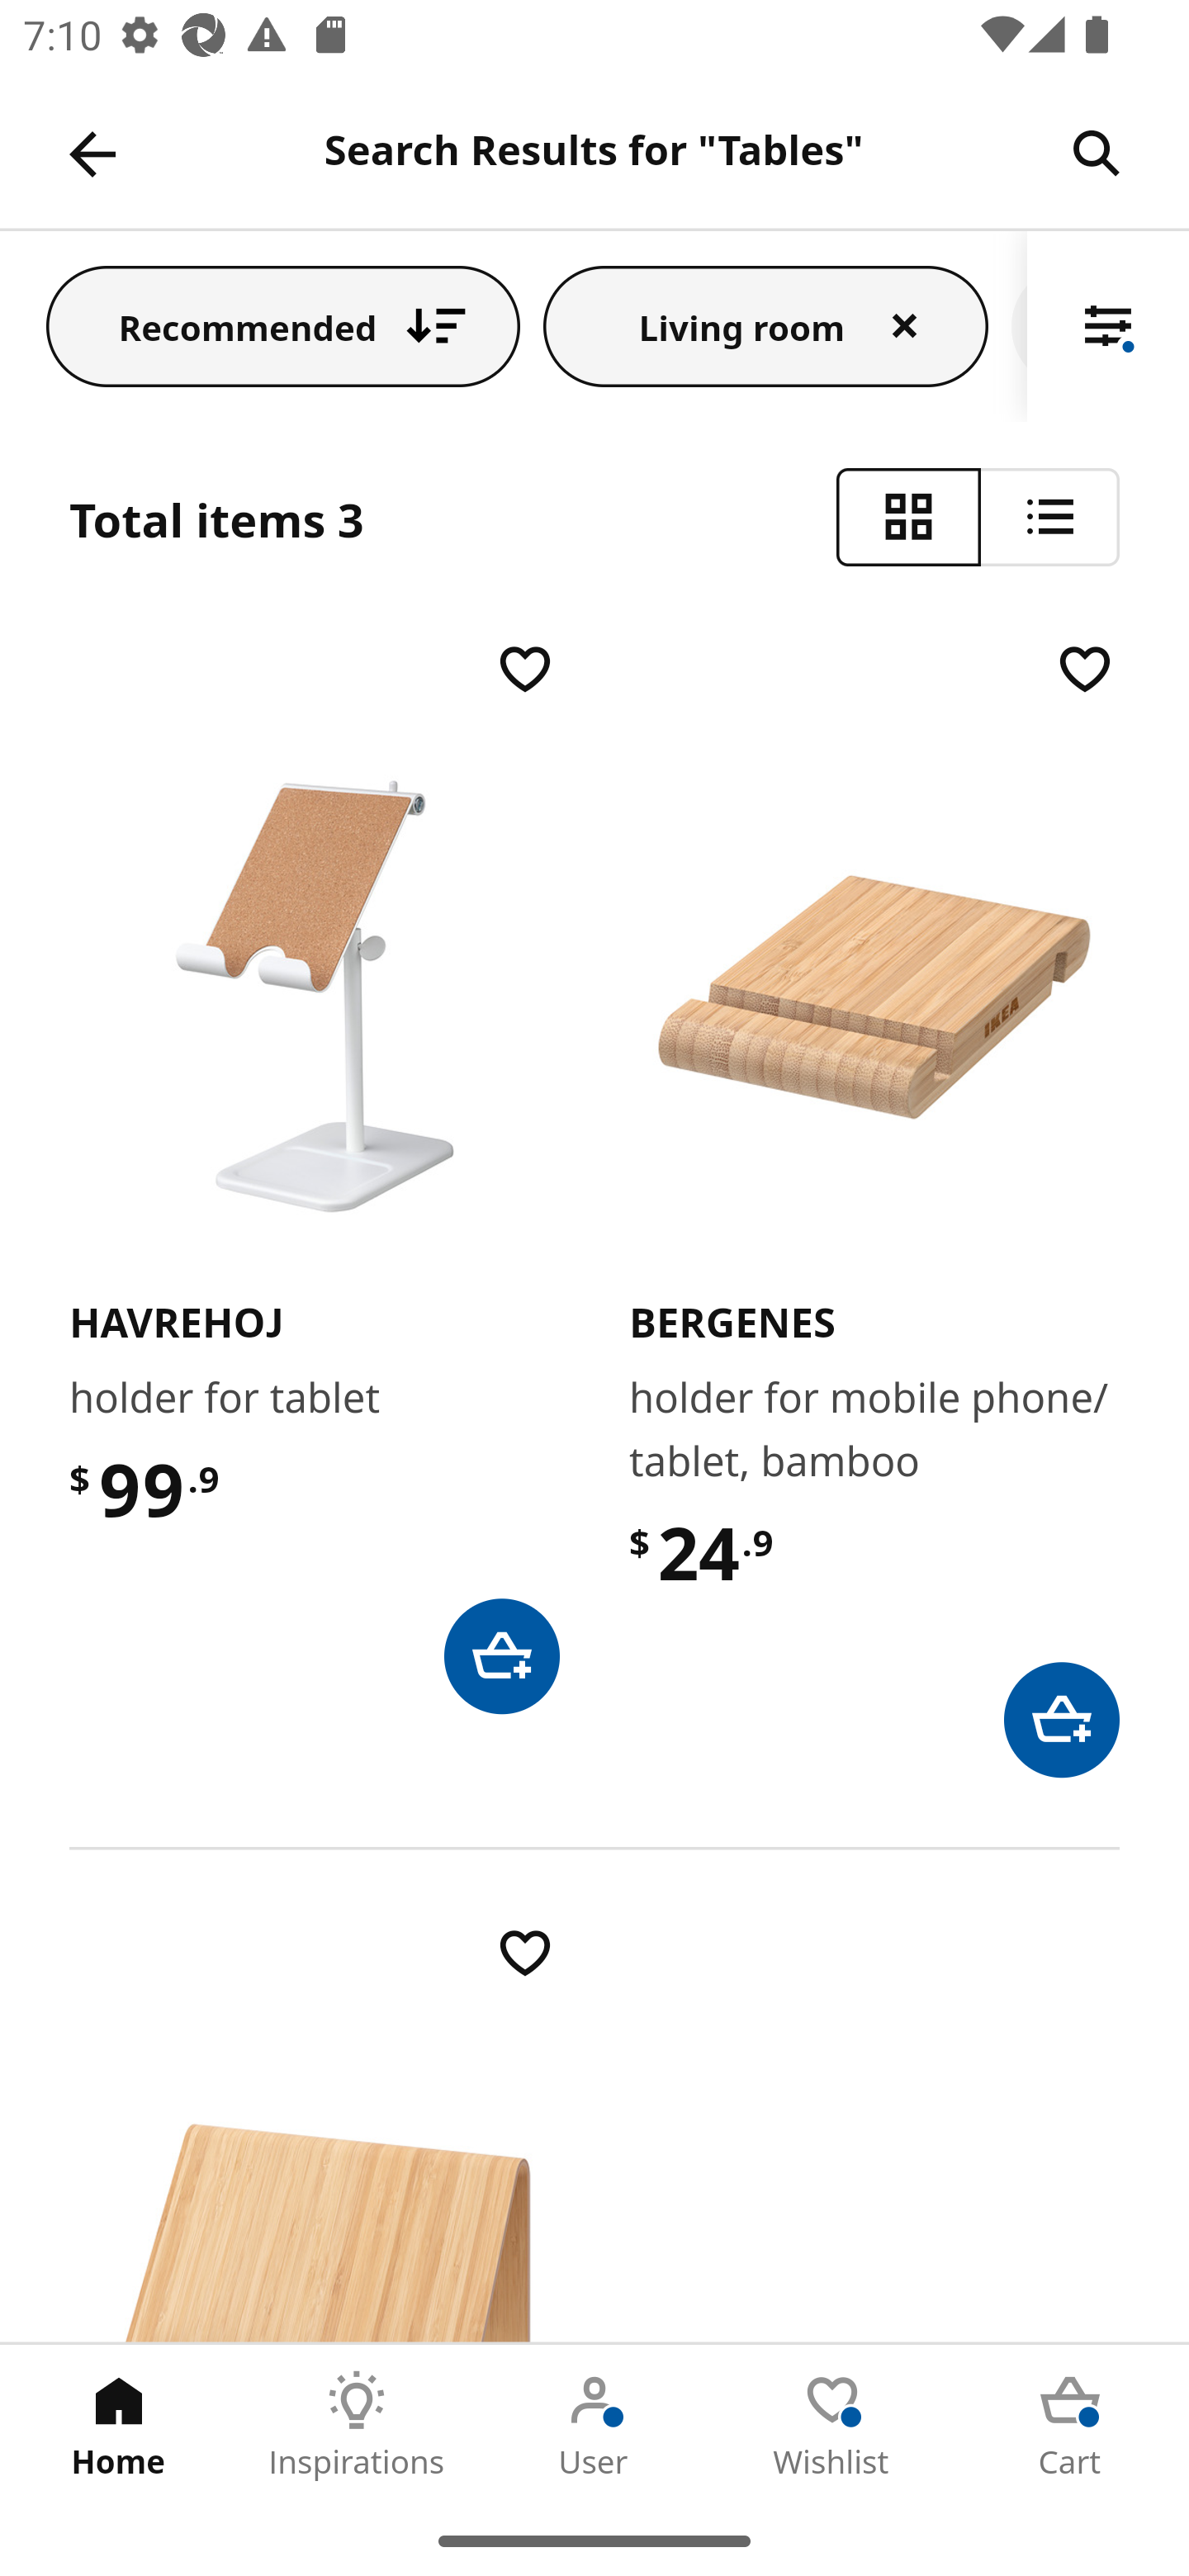  Describe the element at coordinates (119, 2425) in the screenshot. I see `Home
Tab 1 of 5` at that location.